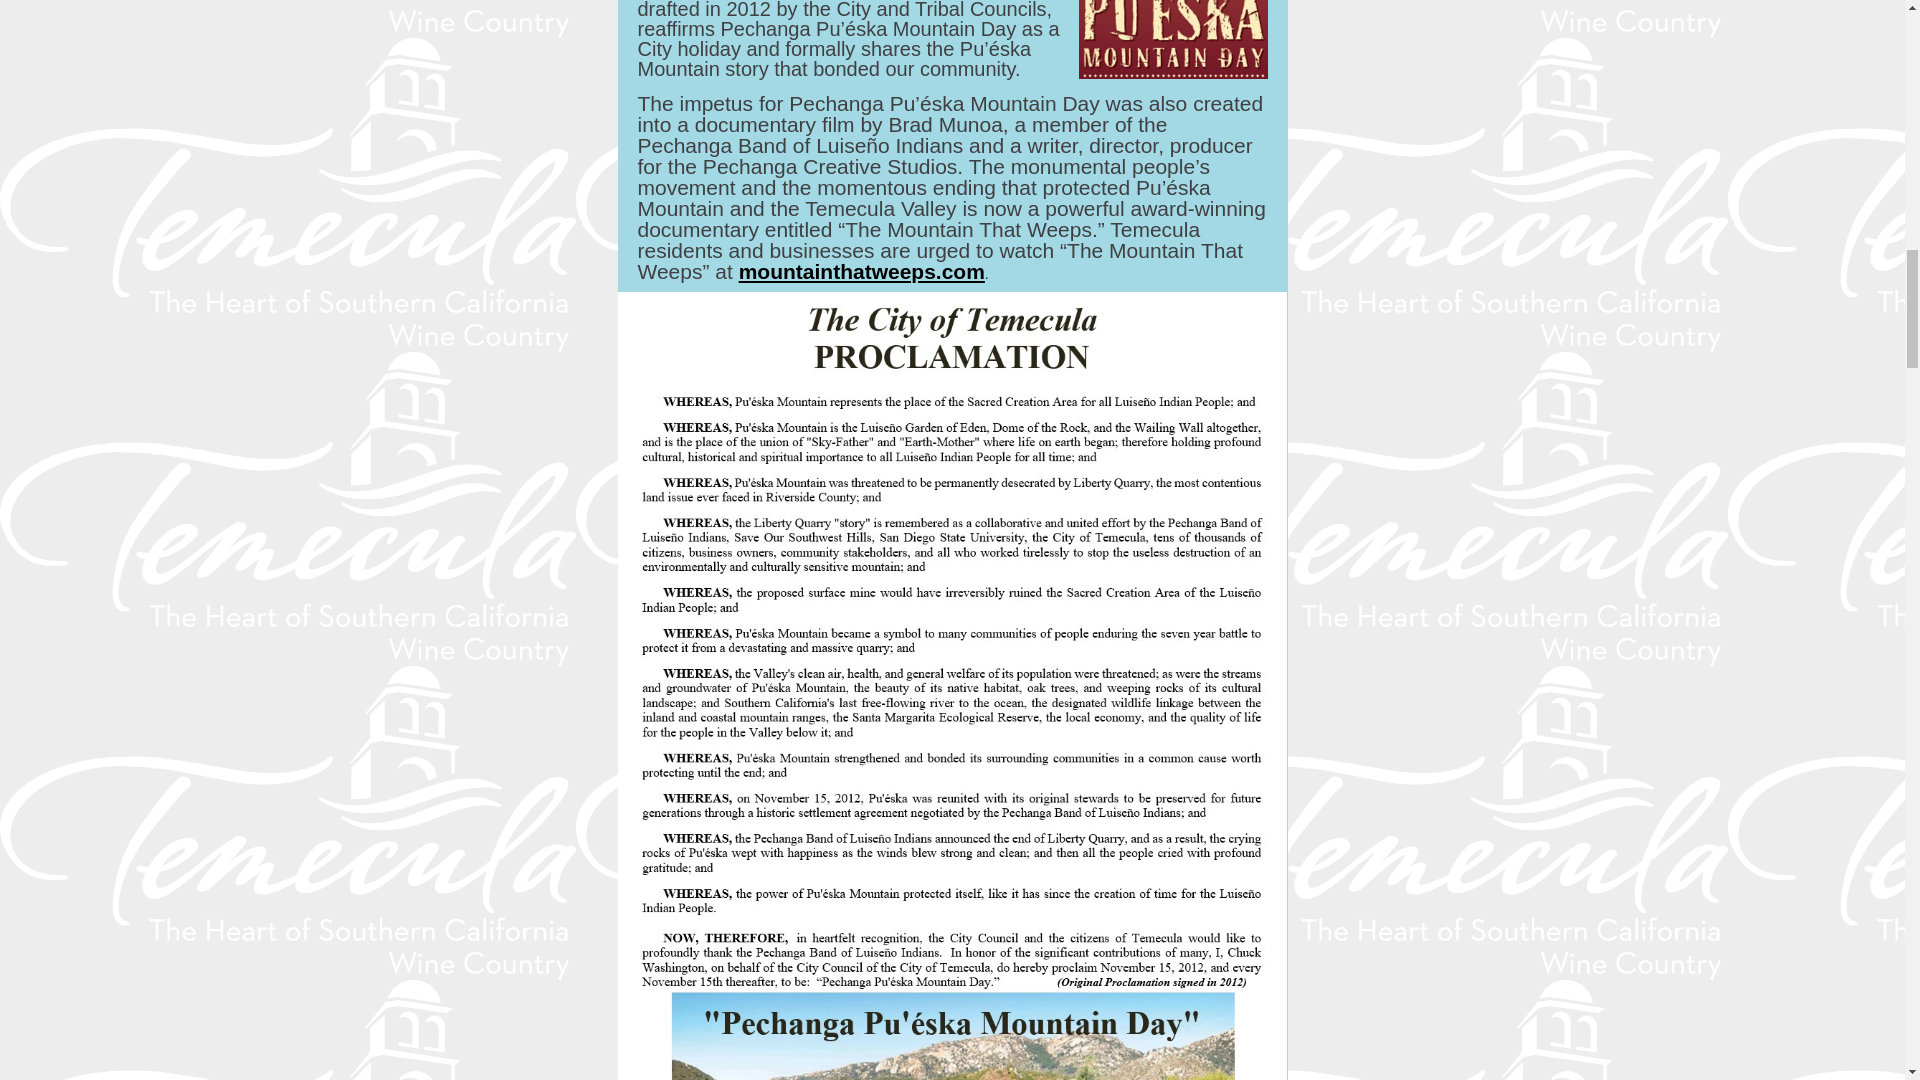  I want to click on mountainthatweeps.com, so click(862, 271).